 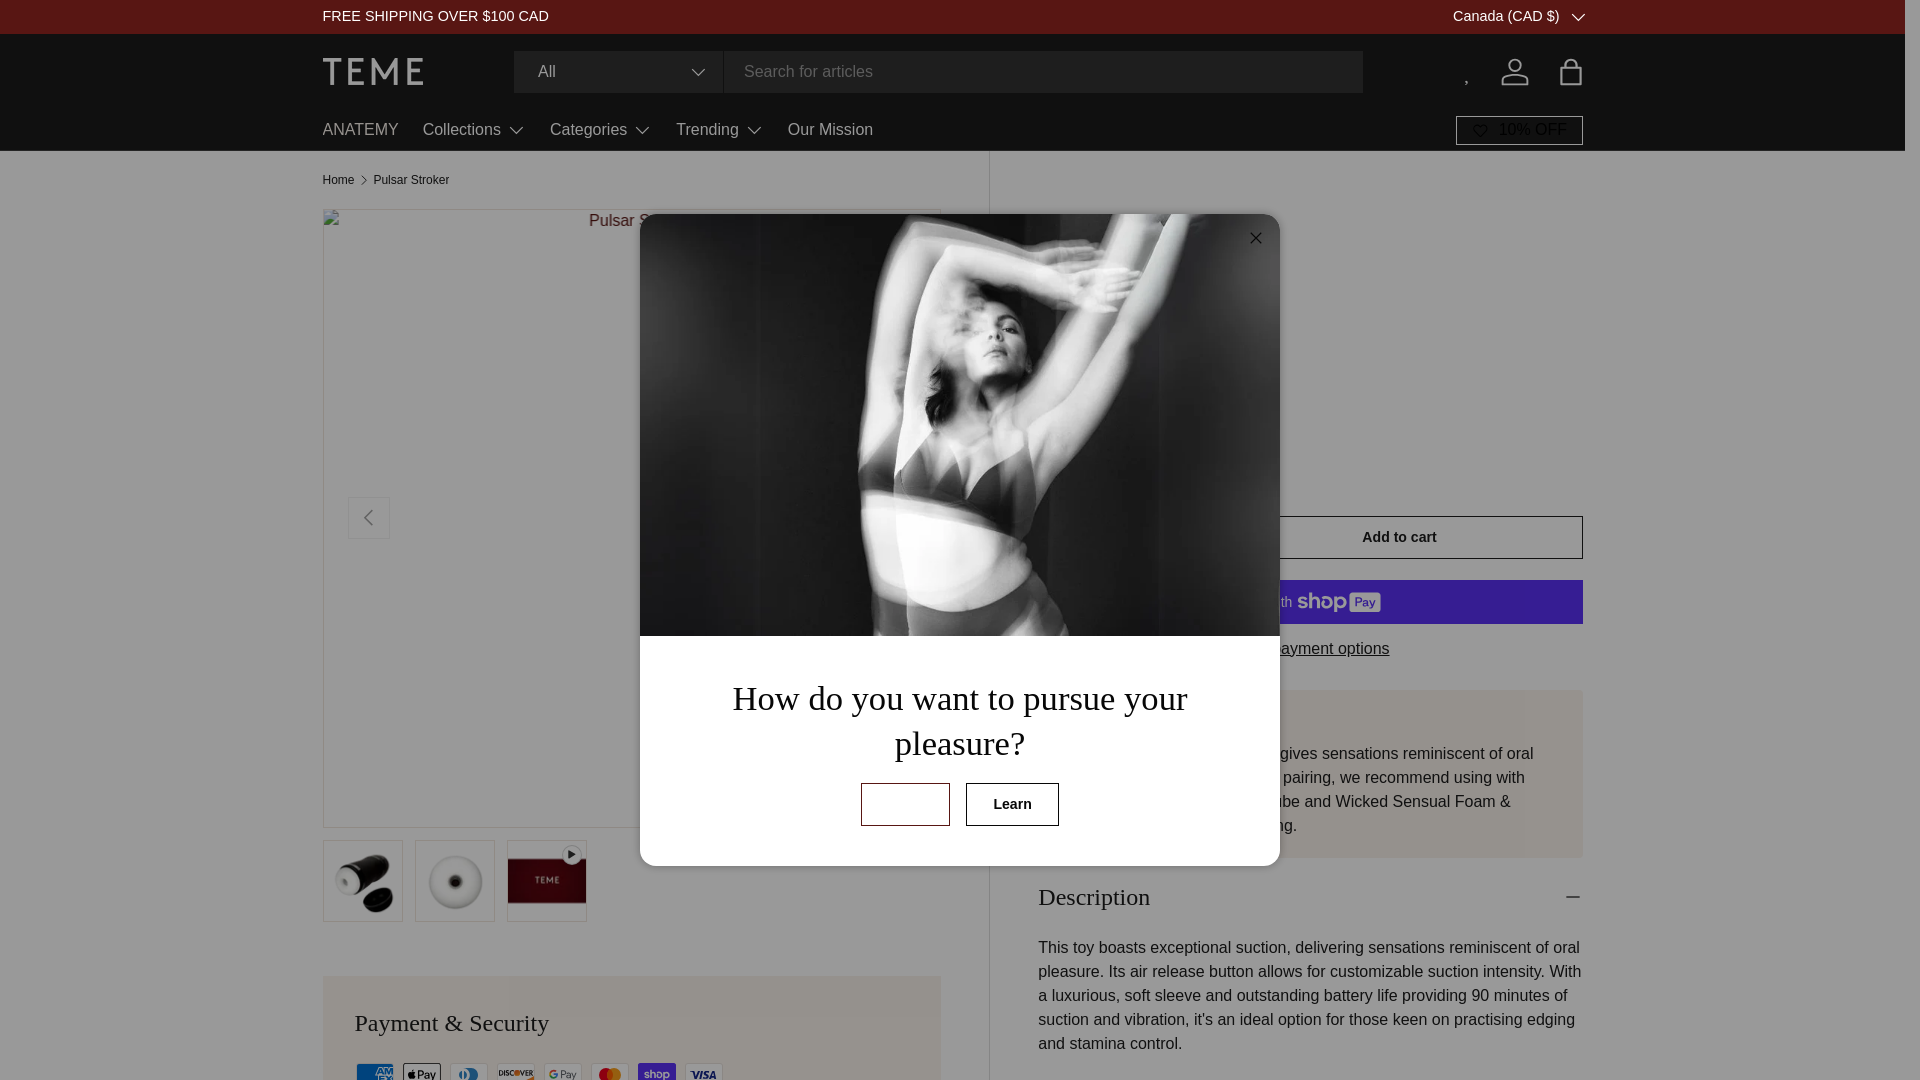 What do you see at coordinates (1613, 15) in the screenshot?
I see `Duties Credit` at bounding box center [1613, 15].